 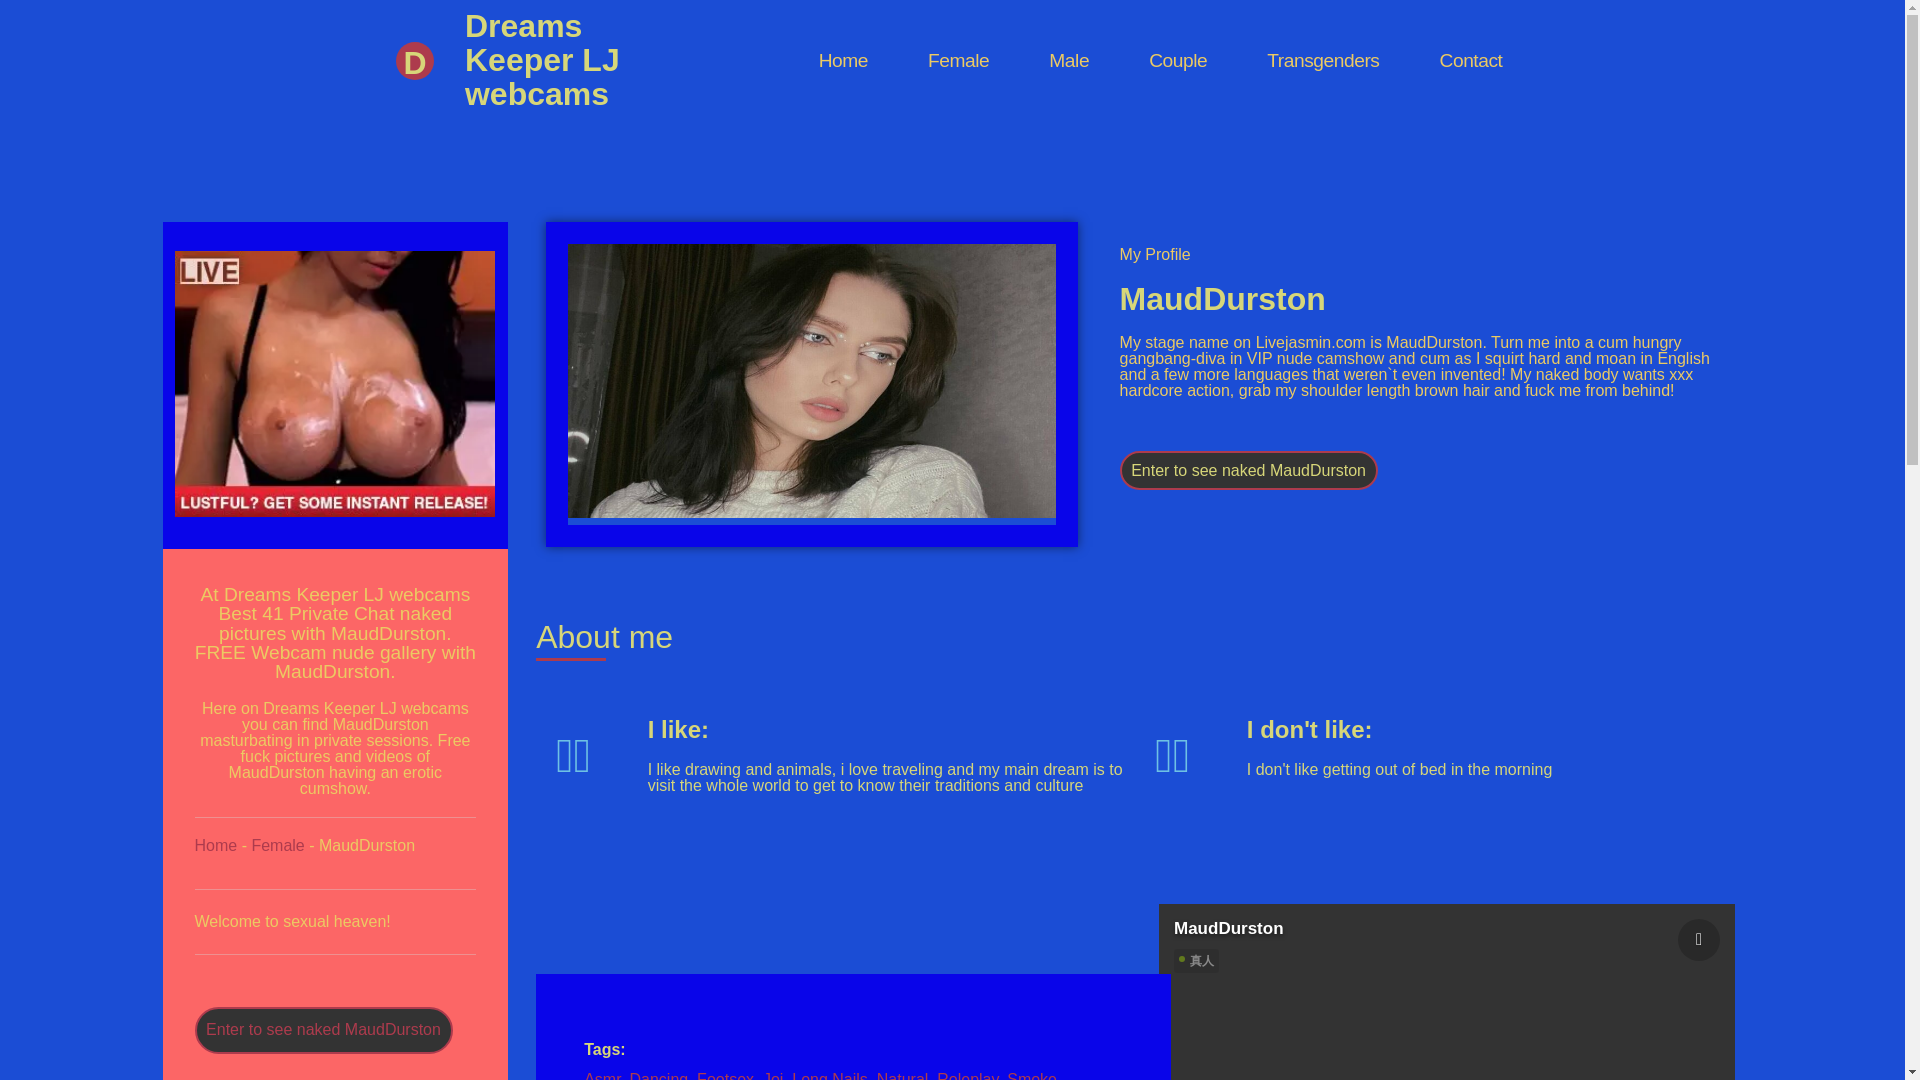 What do you see at coordinates (958, 60) in the screenshot?
I see `Female` at bounding box center [958, 60].